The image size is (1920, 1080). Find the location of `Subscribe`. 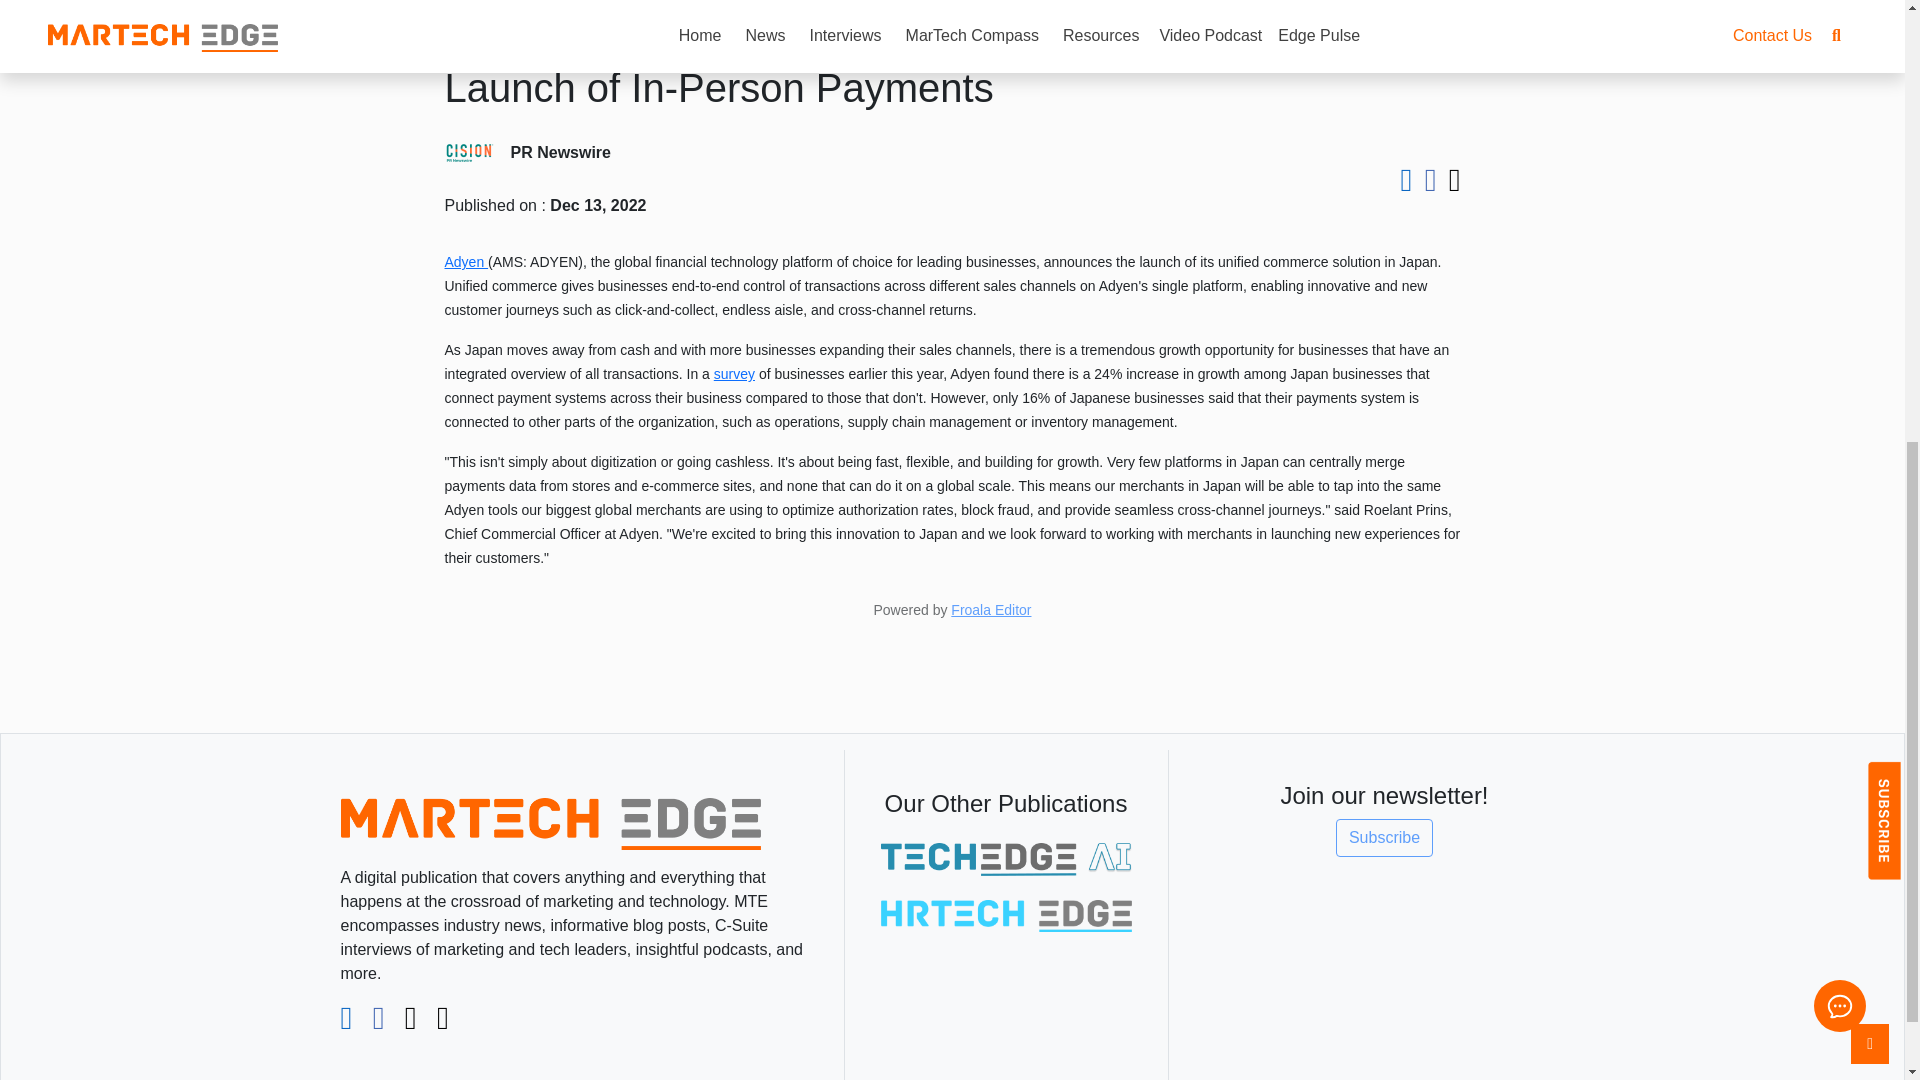

Subscribe is located at coordinates (1384, 838).